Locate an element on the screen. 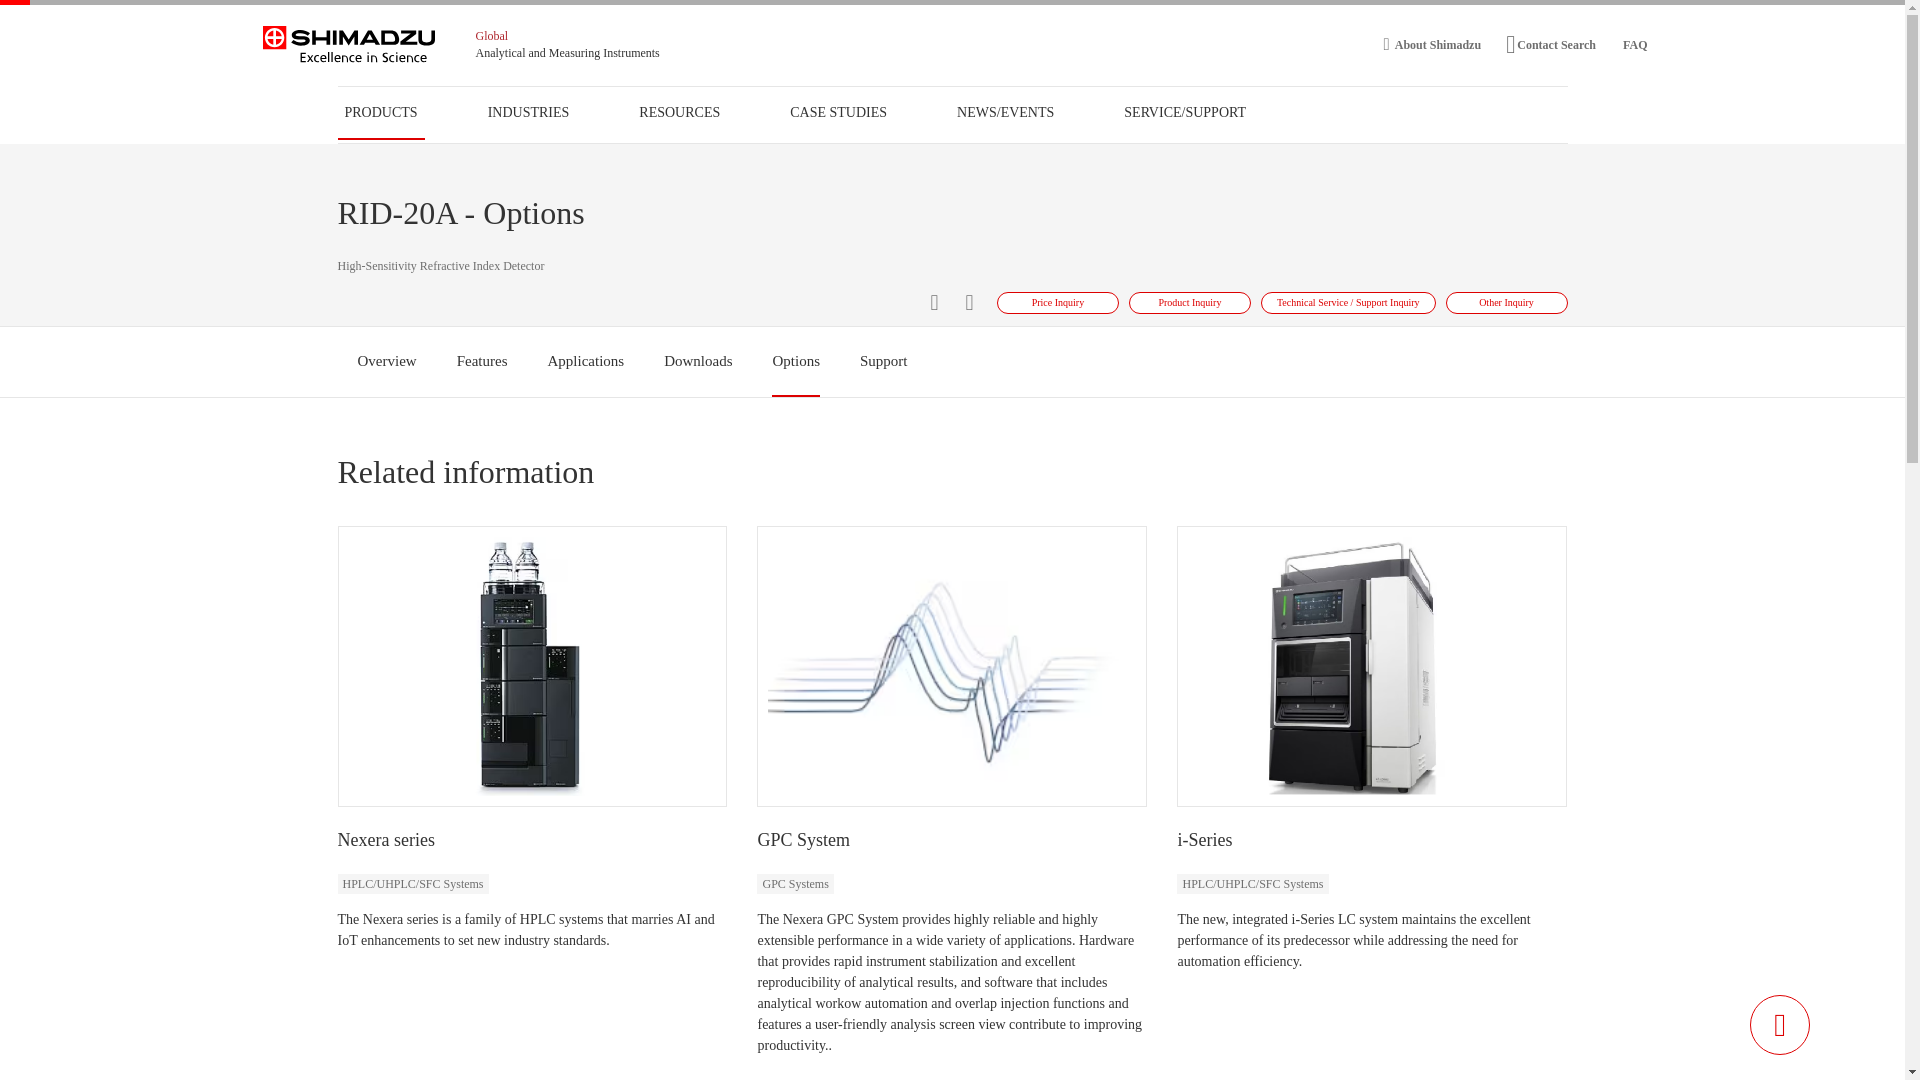 The width and height of the screenshot is (1920, 1080). Applications is located at coordinates (586, 361).